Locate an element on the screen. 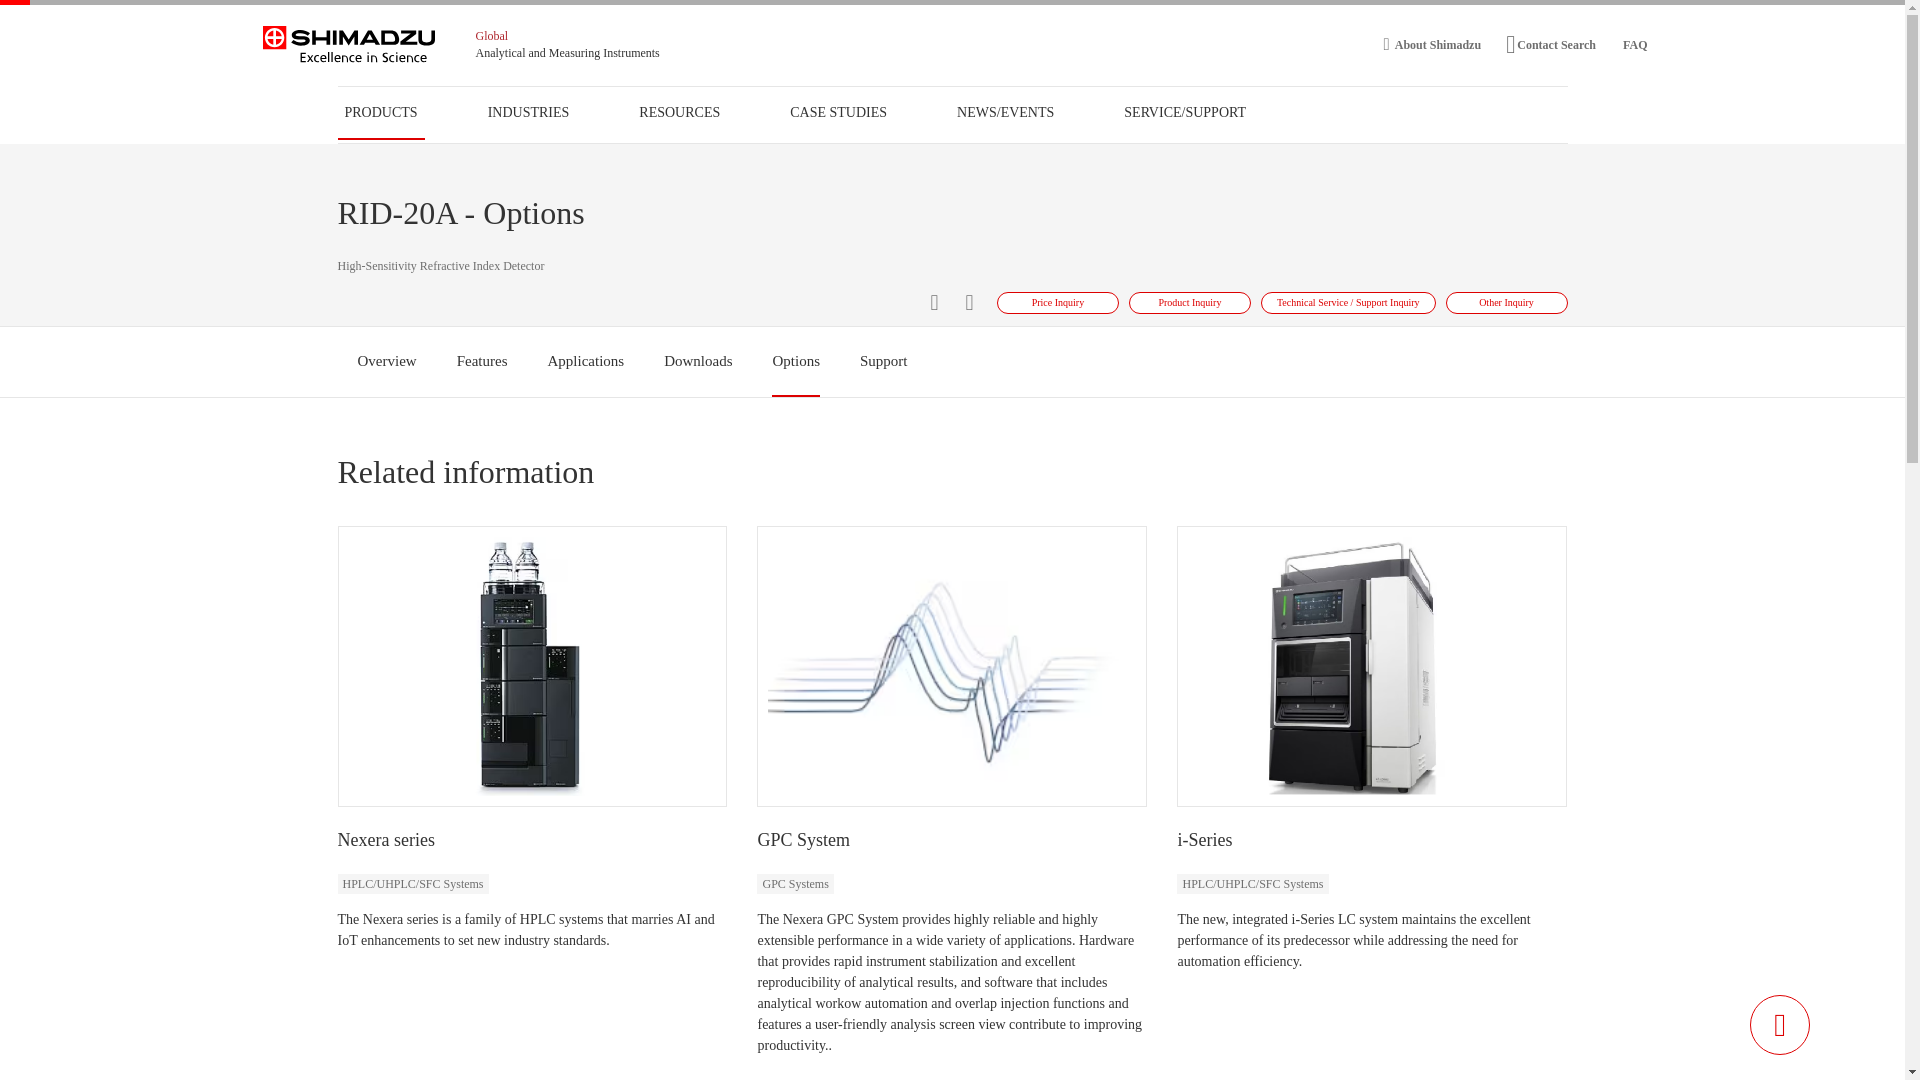 The width and height of the screenshot is (1920, 1080). Applications is located at coordinates (586, 361).